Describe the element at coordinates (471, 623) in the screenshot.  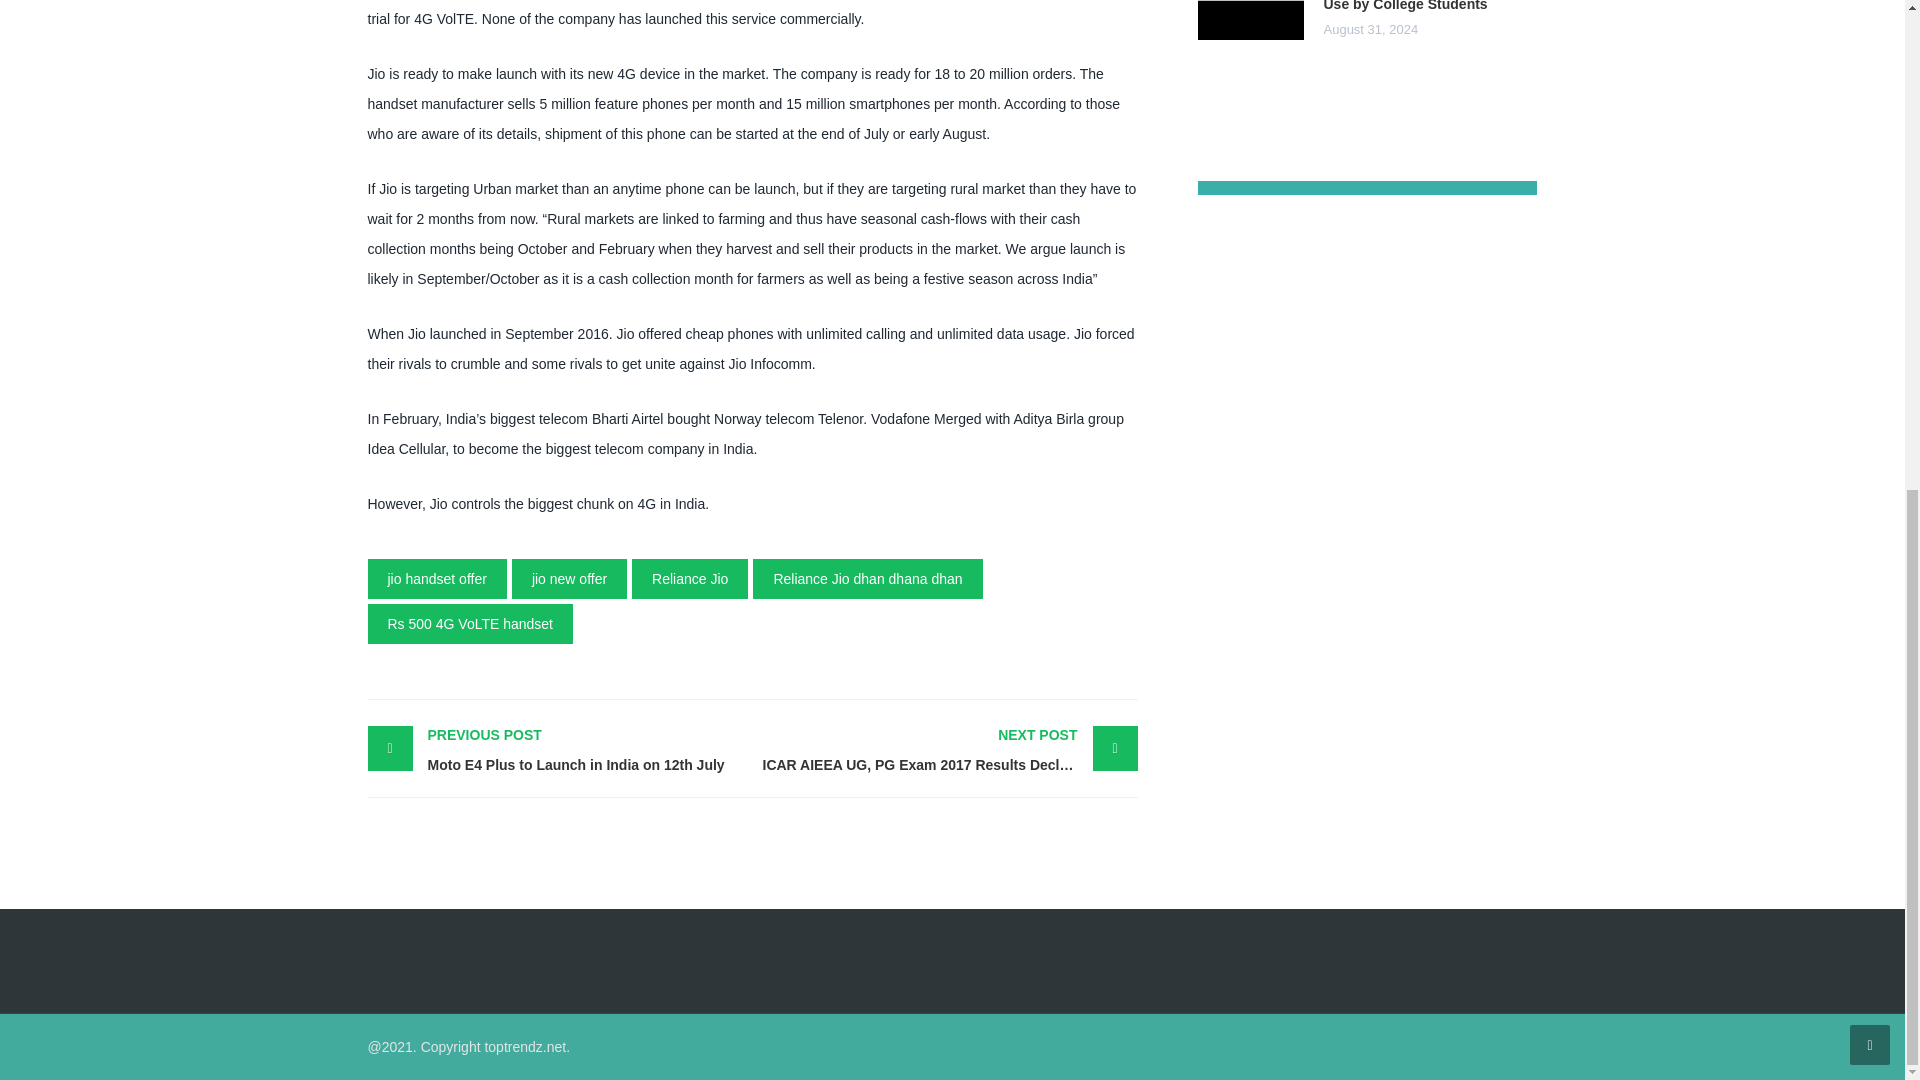
I see `Reliance Jio` at that location.